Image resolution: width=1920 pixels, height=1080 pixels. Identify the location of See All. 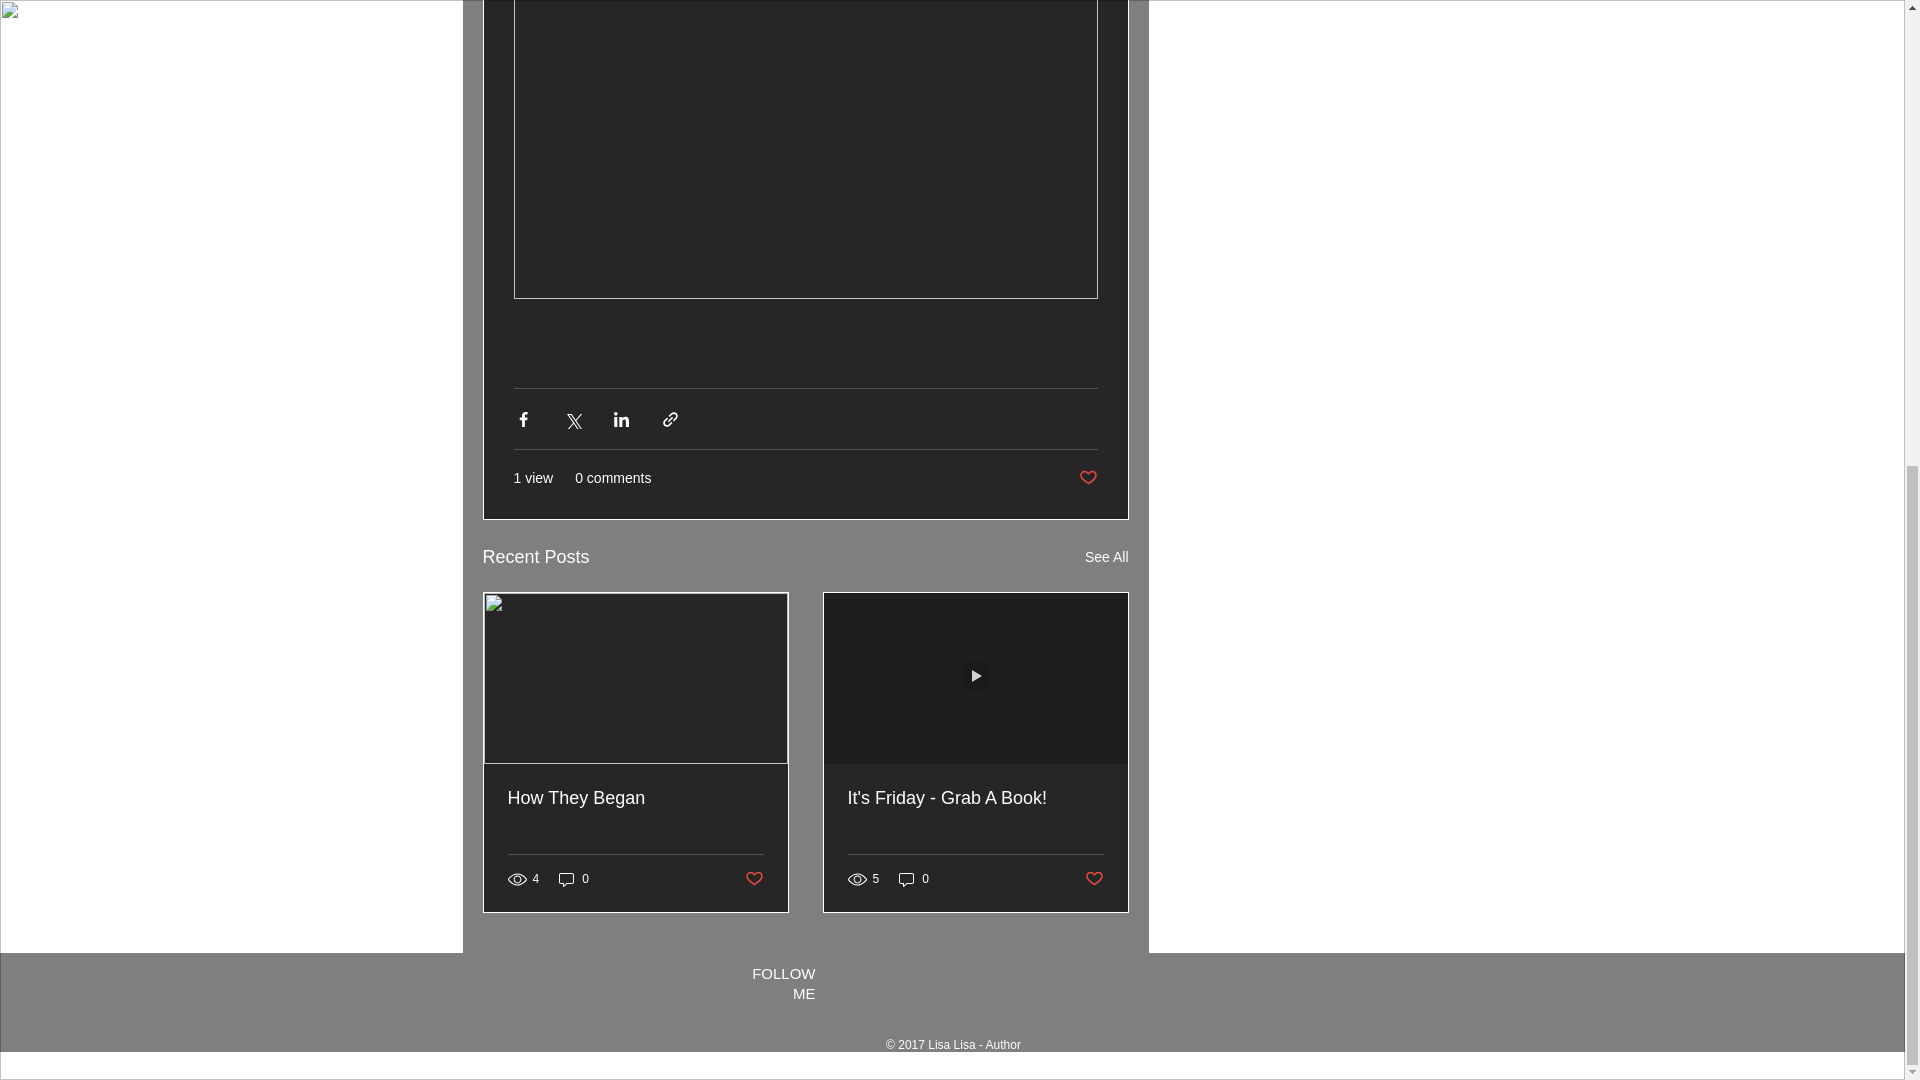
(1106, 558).